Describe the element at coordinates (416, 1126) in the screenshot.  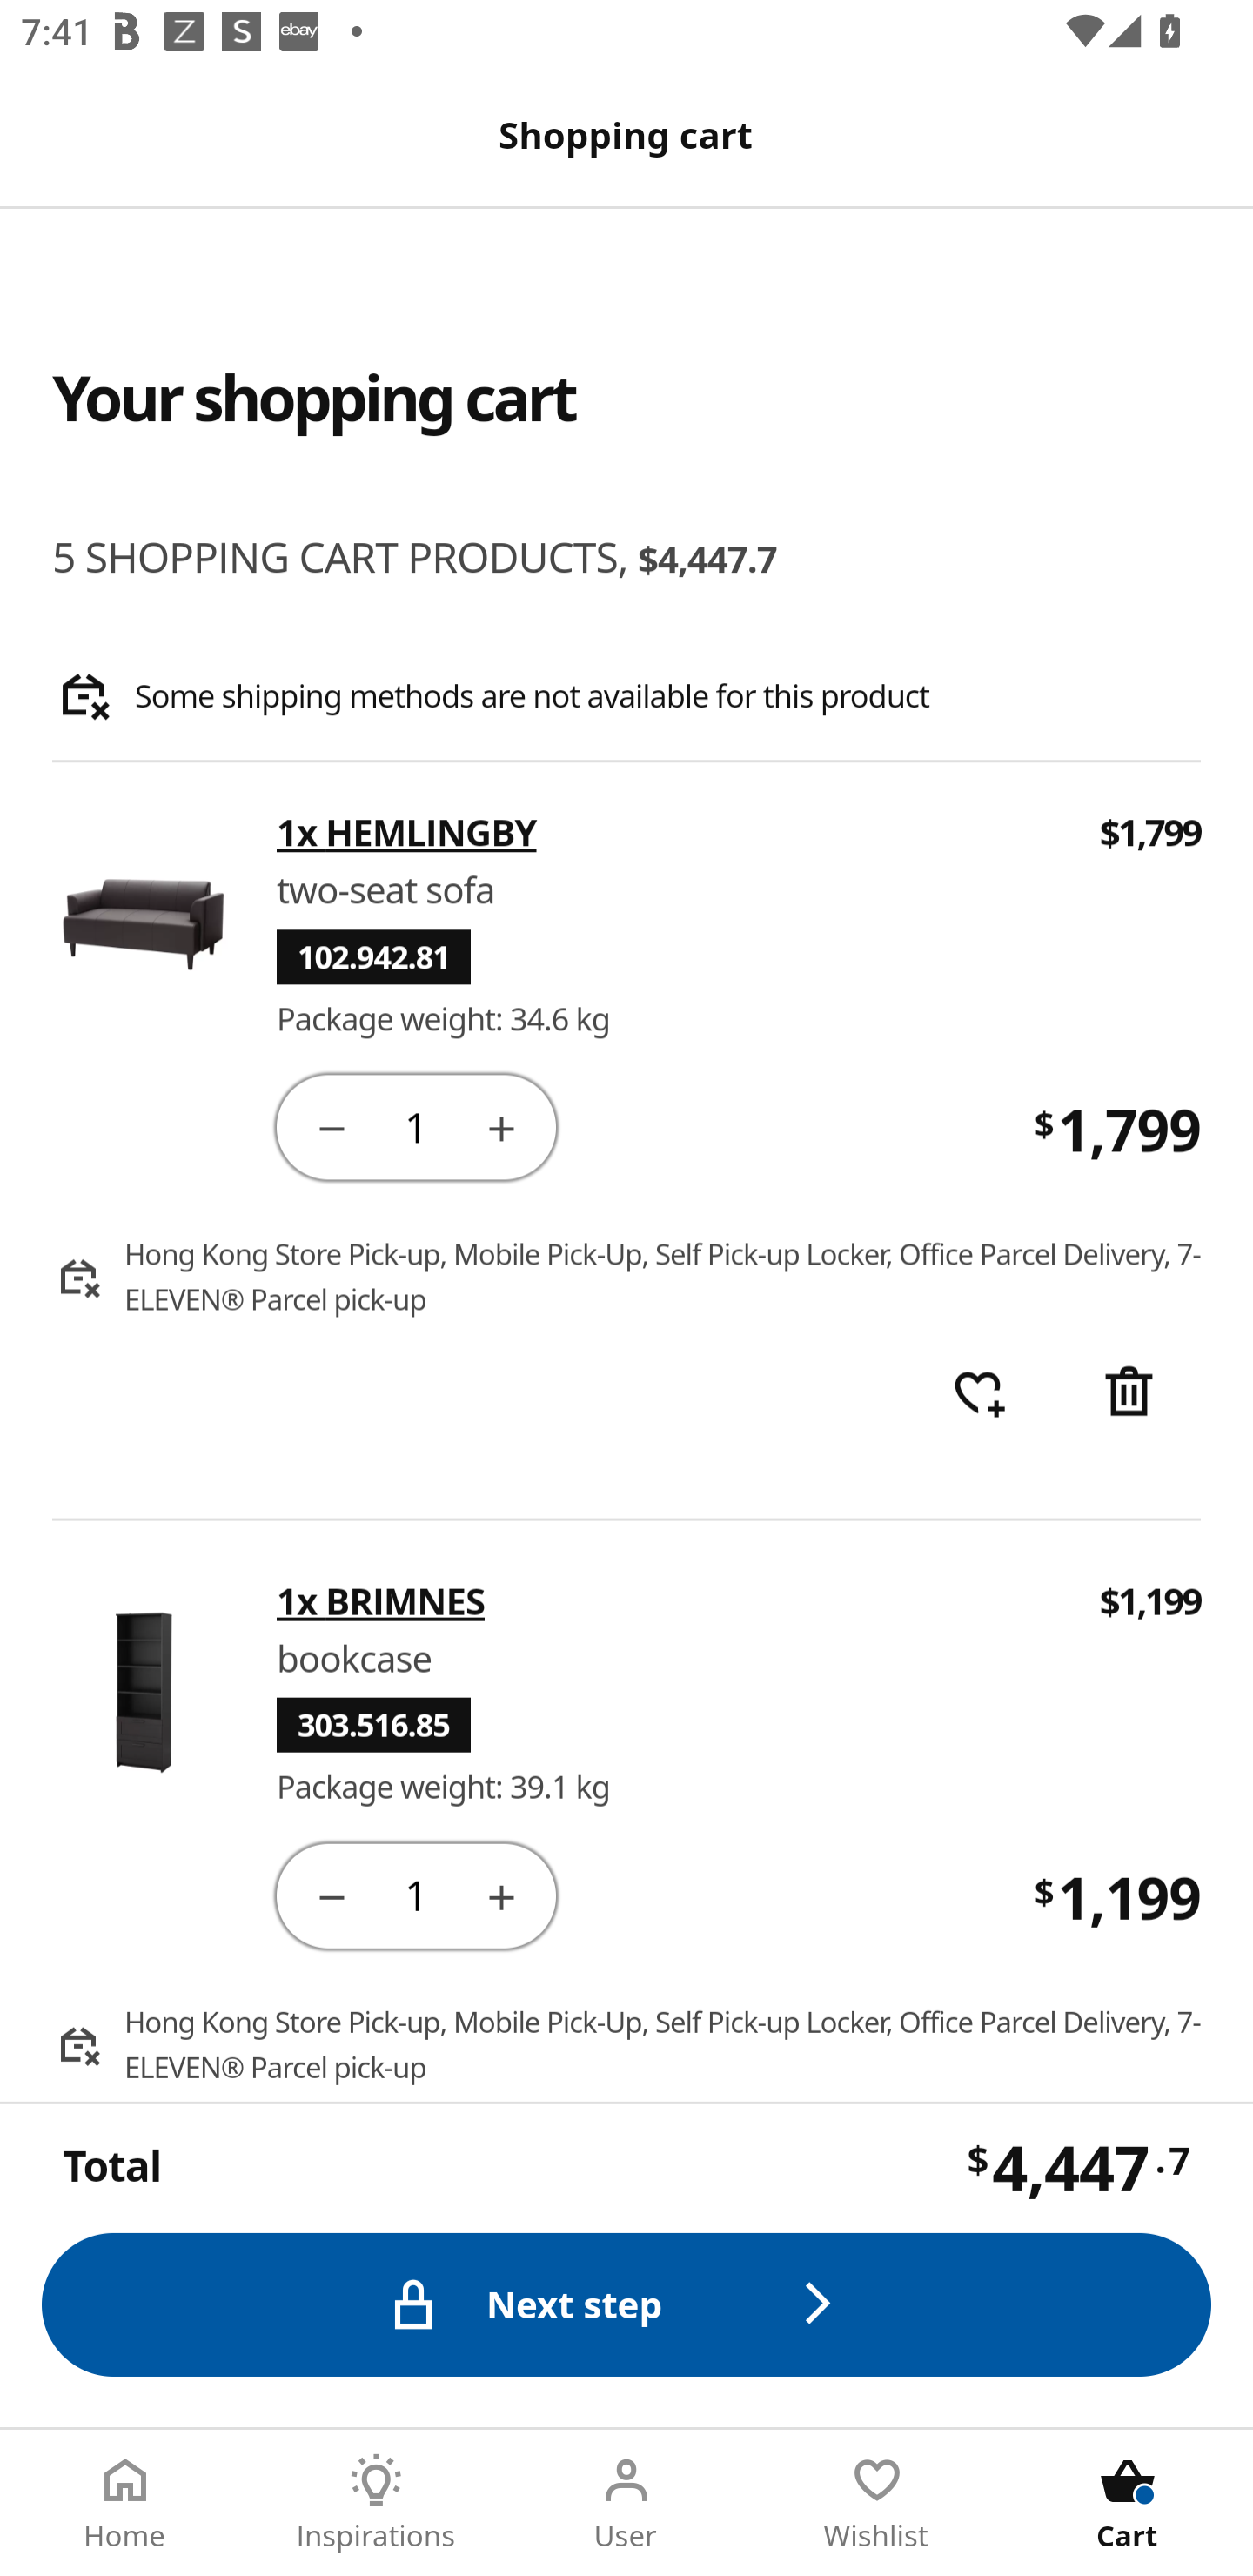
I see `1` at that location.